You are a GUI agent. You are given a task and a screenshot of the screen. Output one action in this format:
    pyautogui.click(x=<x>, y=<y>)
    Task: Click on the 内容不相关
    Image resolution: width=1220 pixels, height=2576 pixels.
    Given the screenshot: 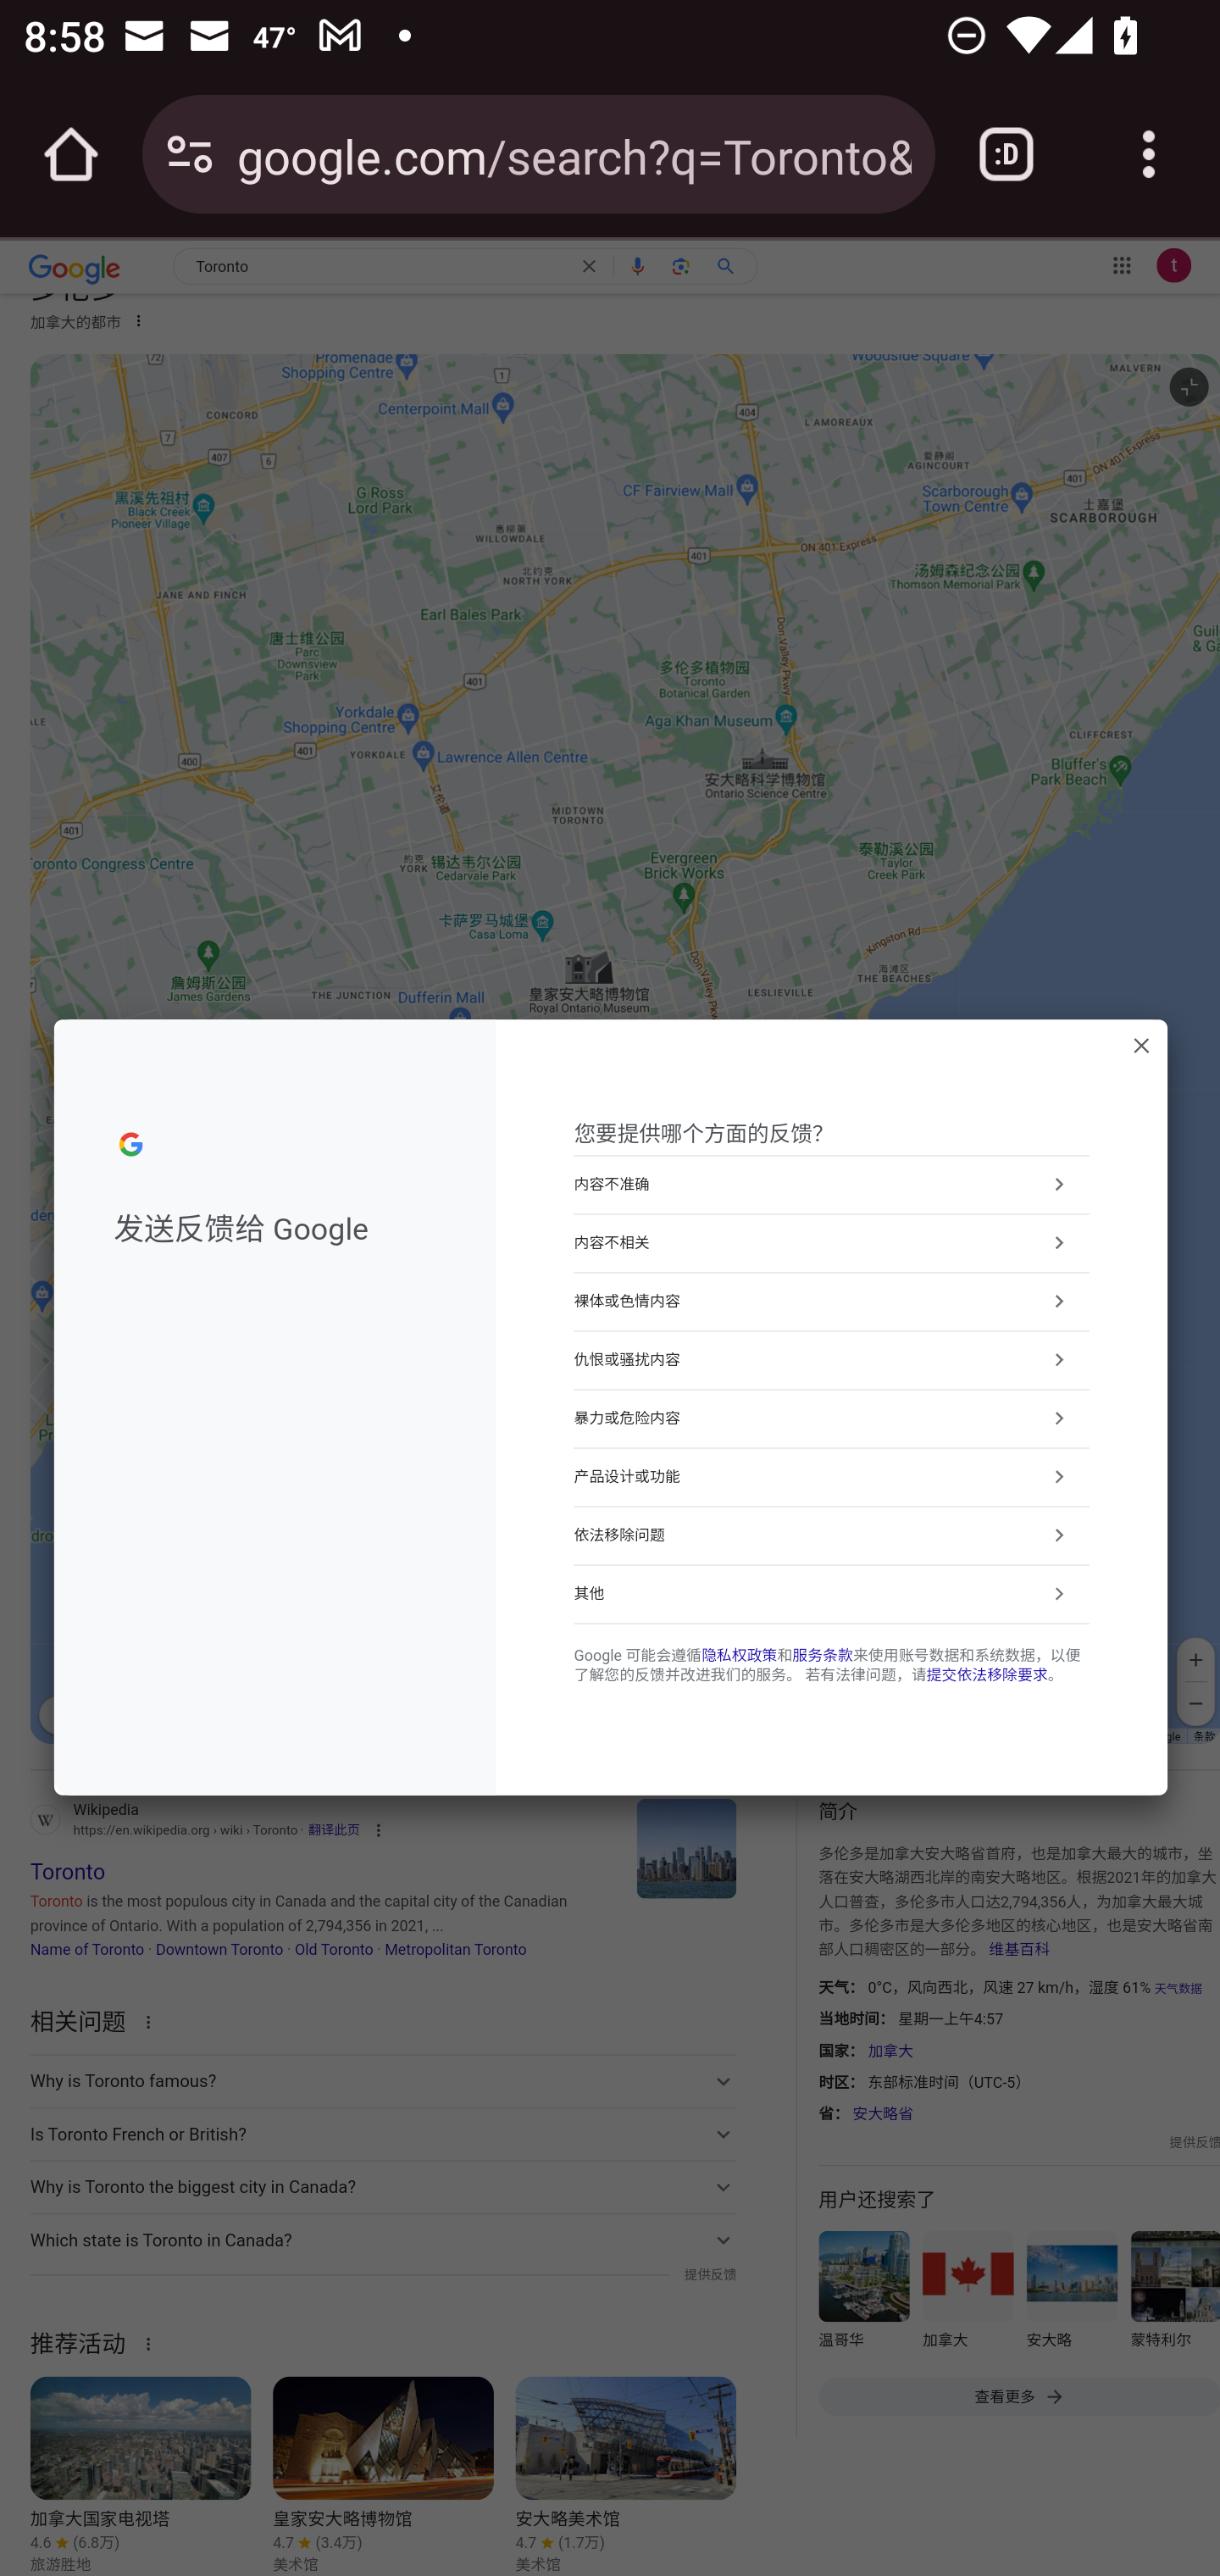 What is the action you would take?
    pyautogui.click(x=832, y=1242)
    